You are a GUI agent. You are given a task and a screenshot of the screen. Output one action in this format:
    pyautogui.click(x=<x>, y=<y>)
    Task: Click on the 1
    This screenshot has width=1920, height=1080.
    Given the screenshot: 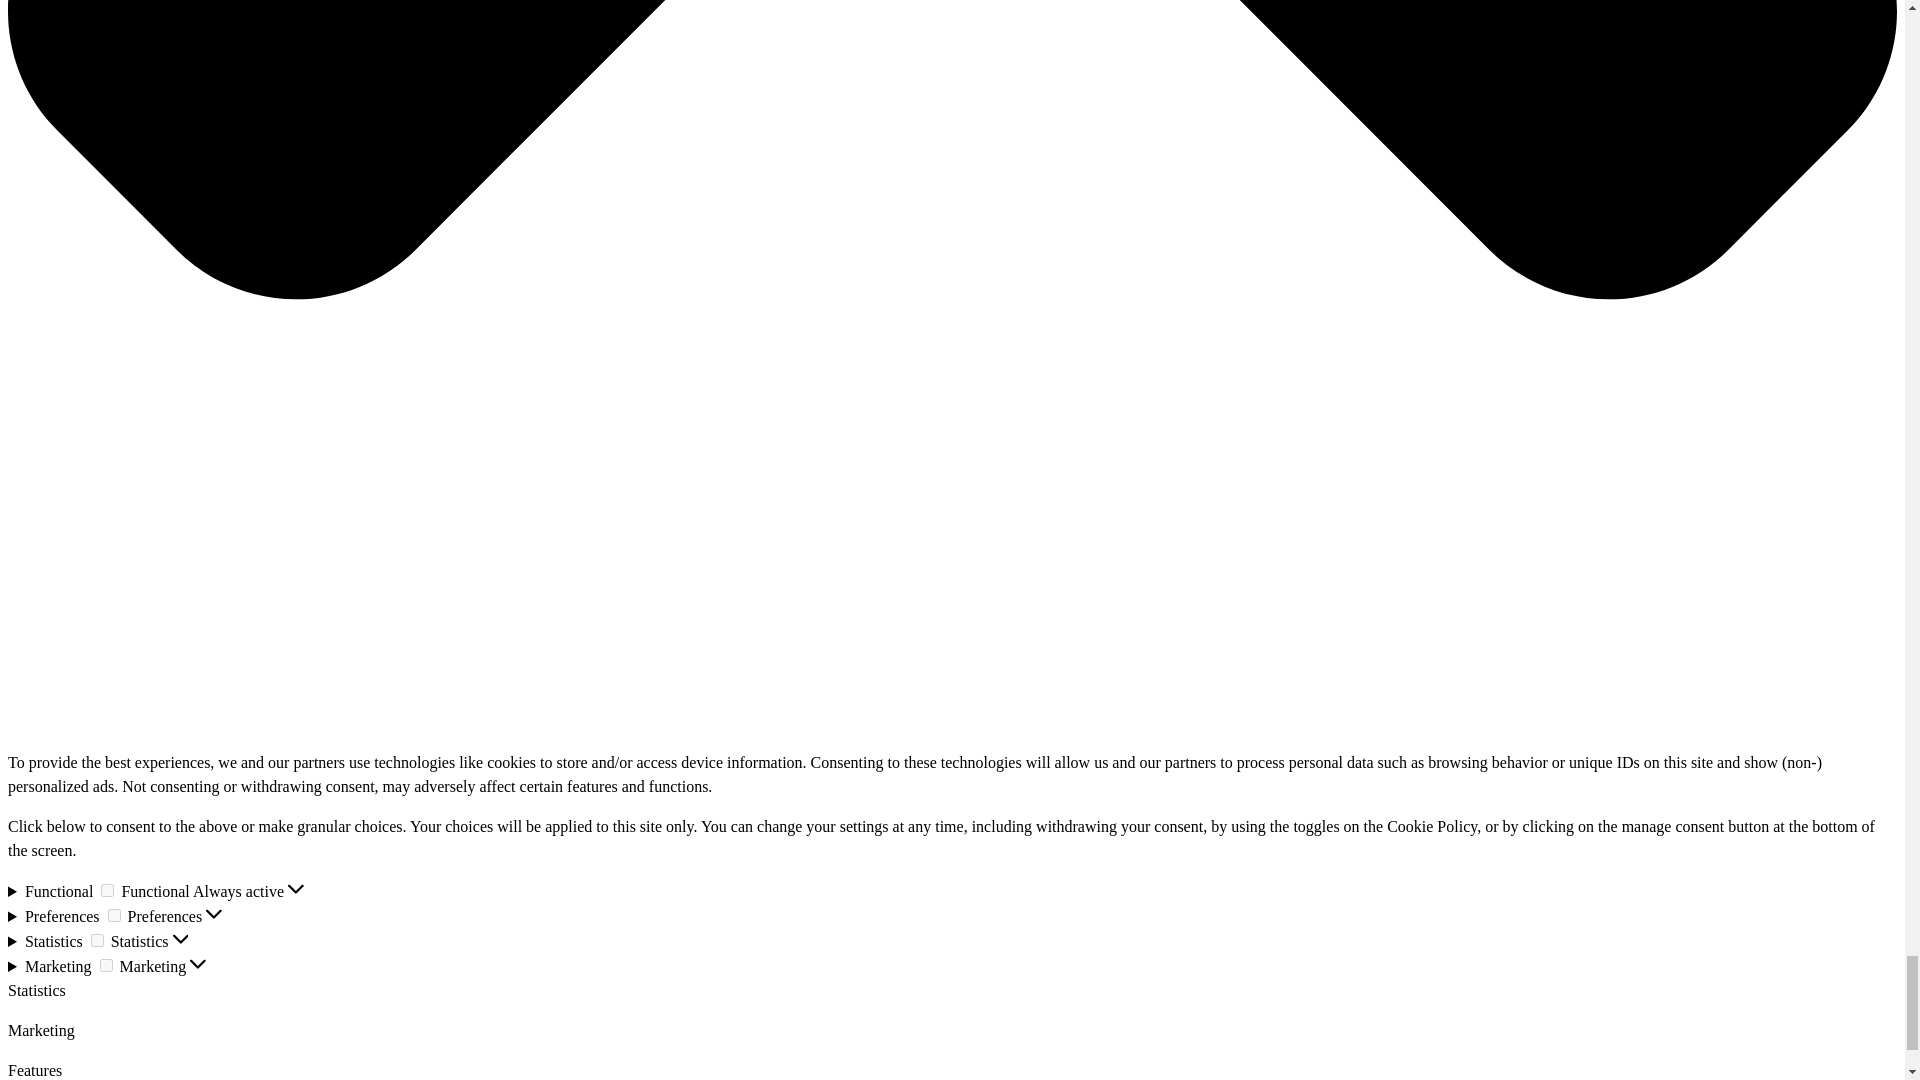 What is the action you would take?
    pyautogui.click(x=96, y=940)
    